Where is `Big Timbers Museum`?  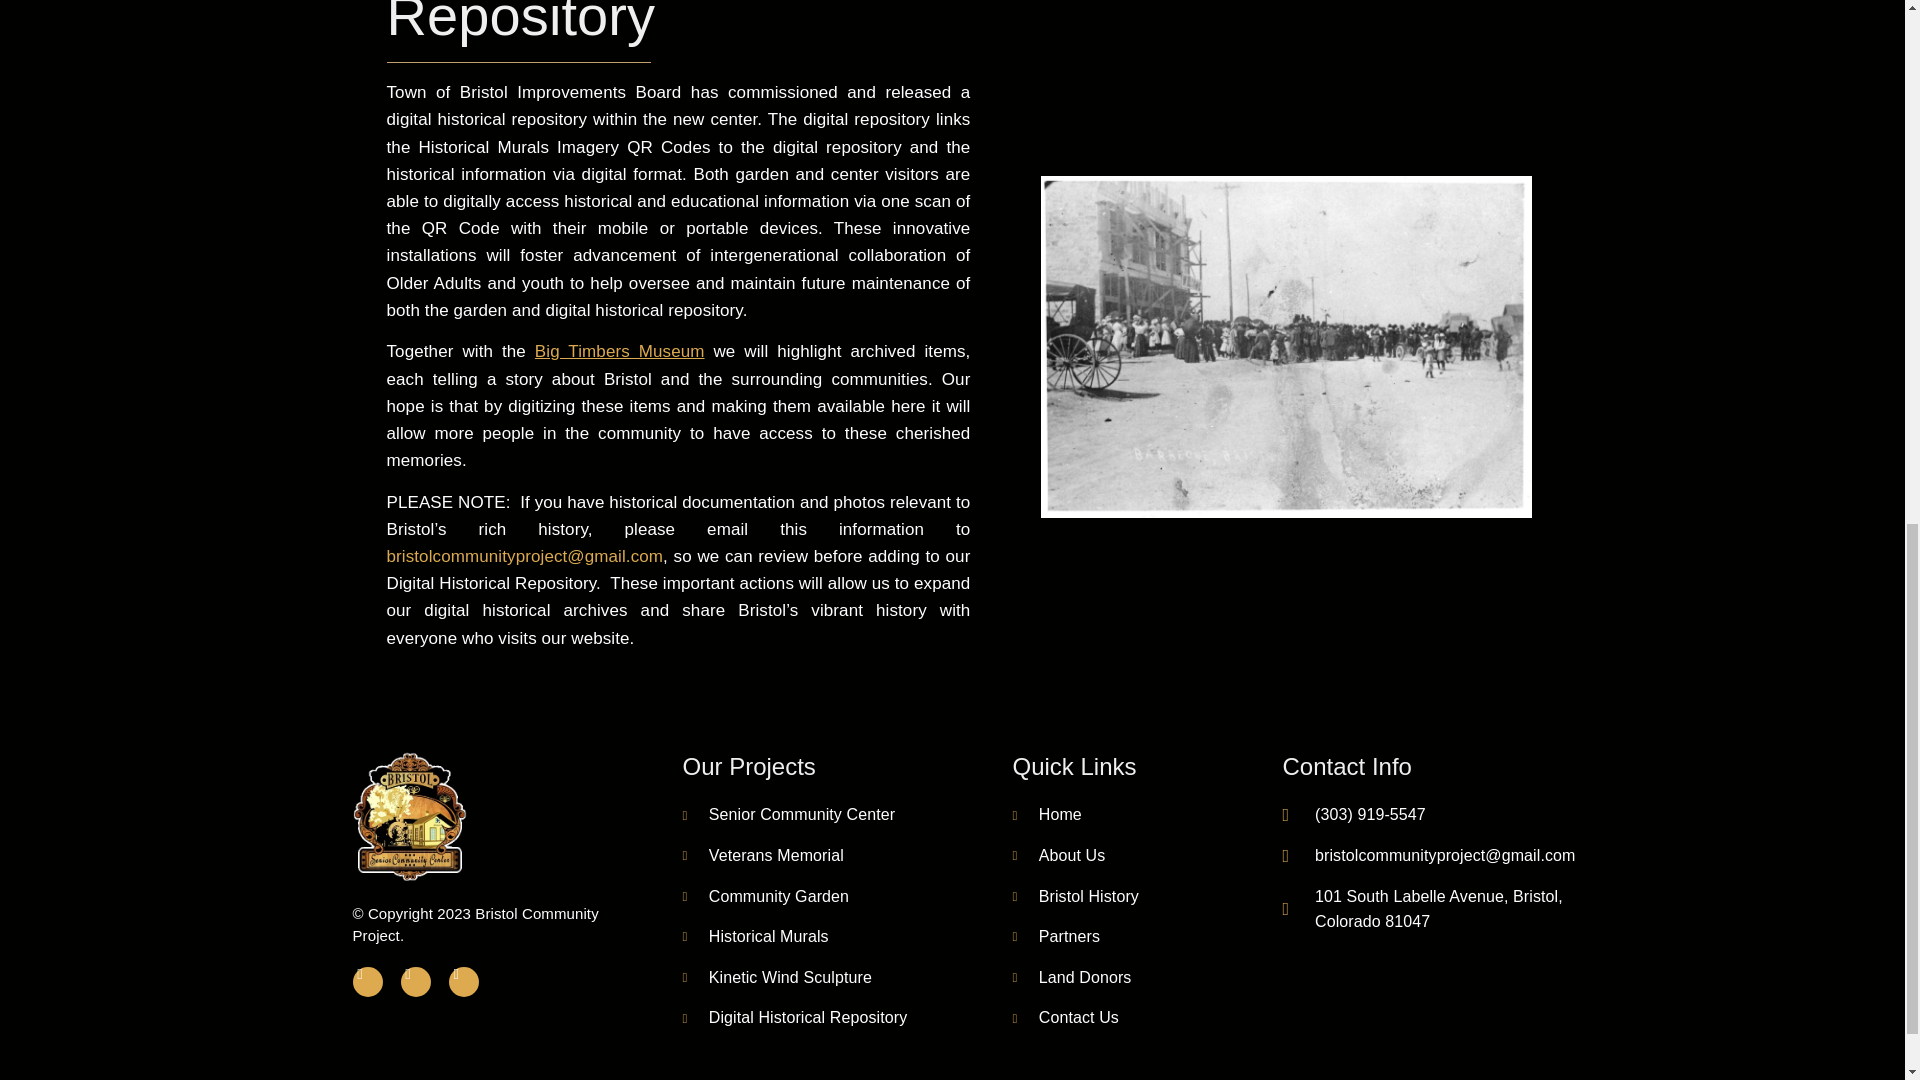 Big Timbers Museum is located at coordinates (620, 351).